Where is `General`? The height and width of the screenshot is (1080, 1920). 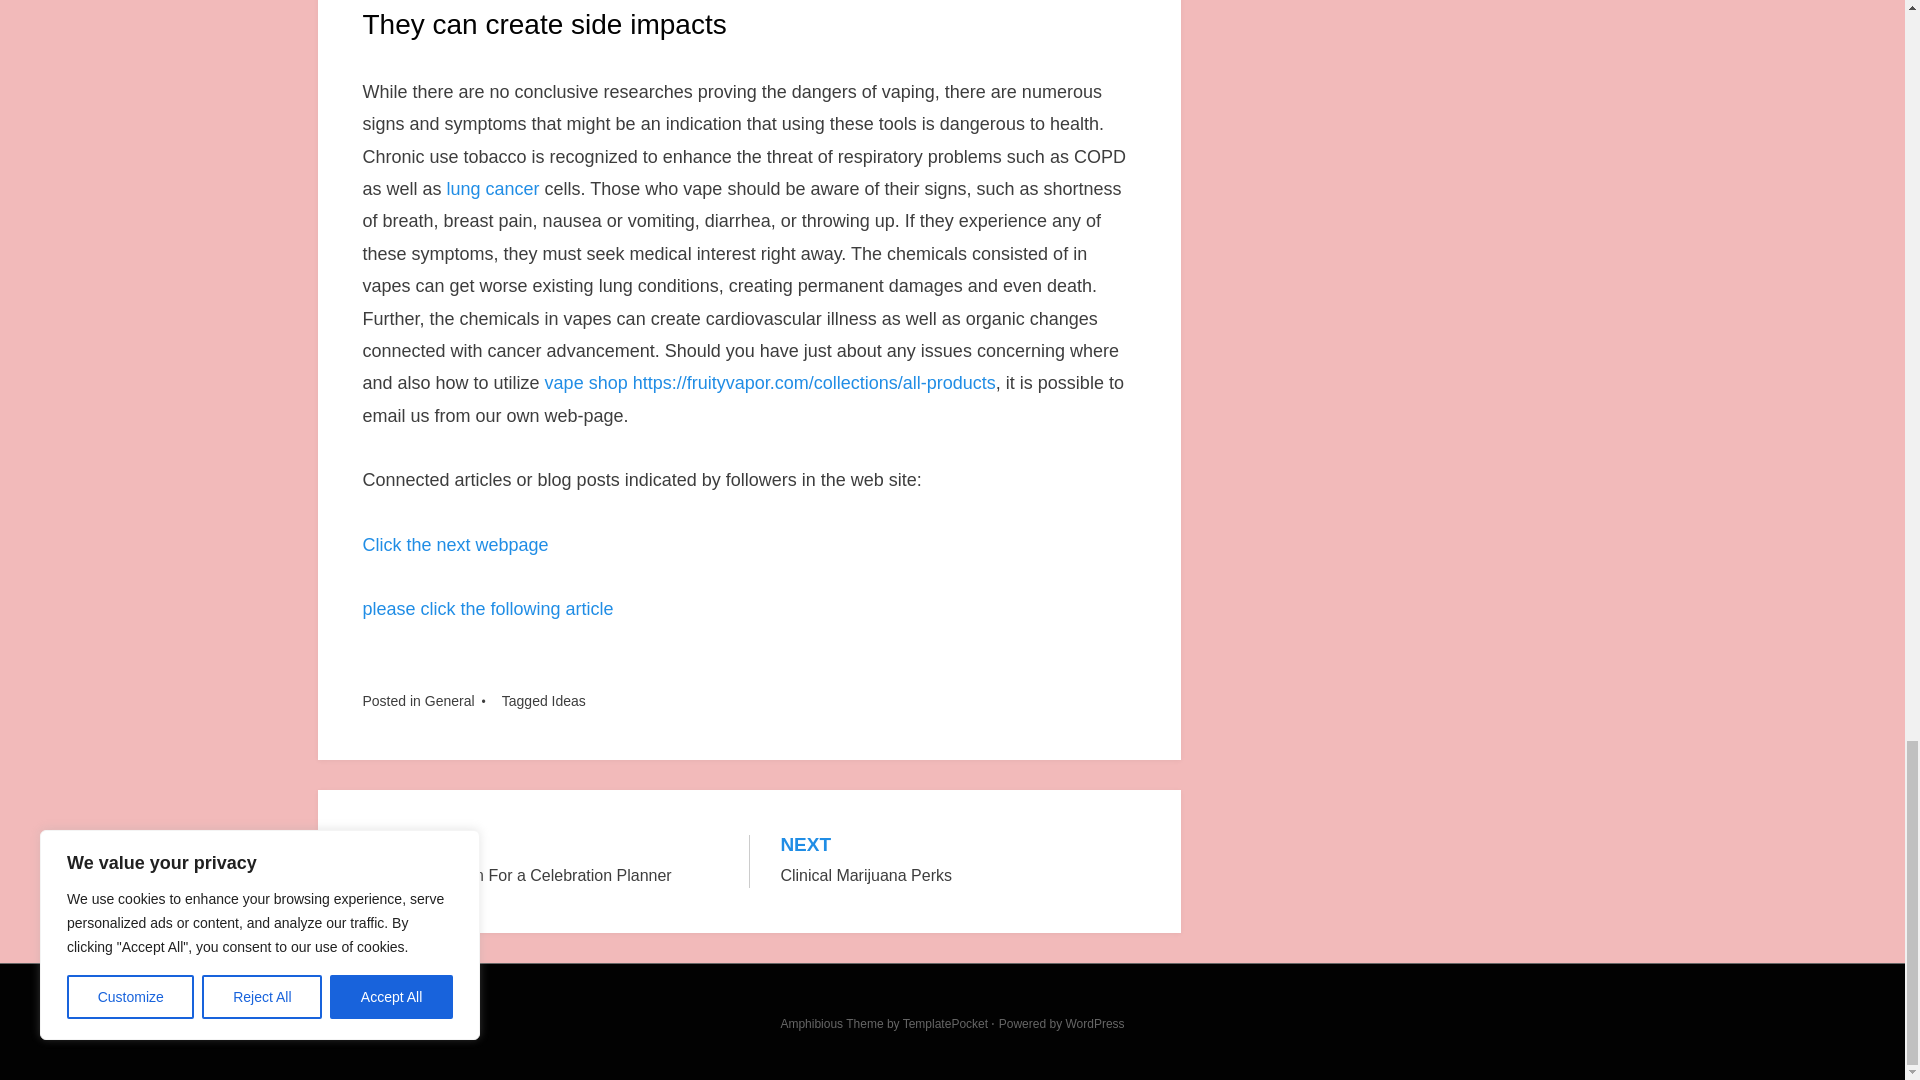
General is located at coordinates (449, 700).